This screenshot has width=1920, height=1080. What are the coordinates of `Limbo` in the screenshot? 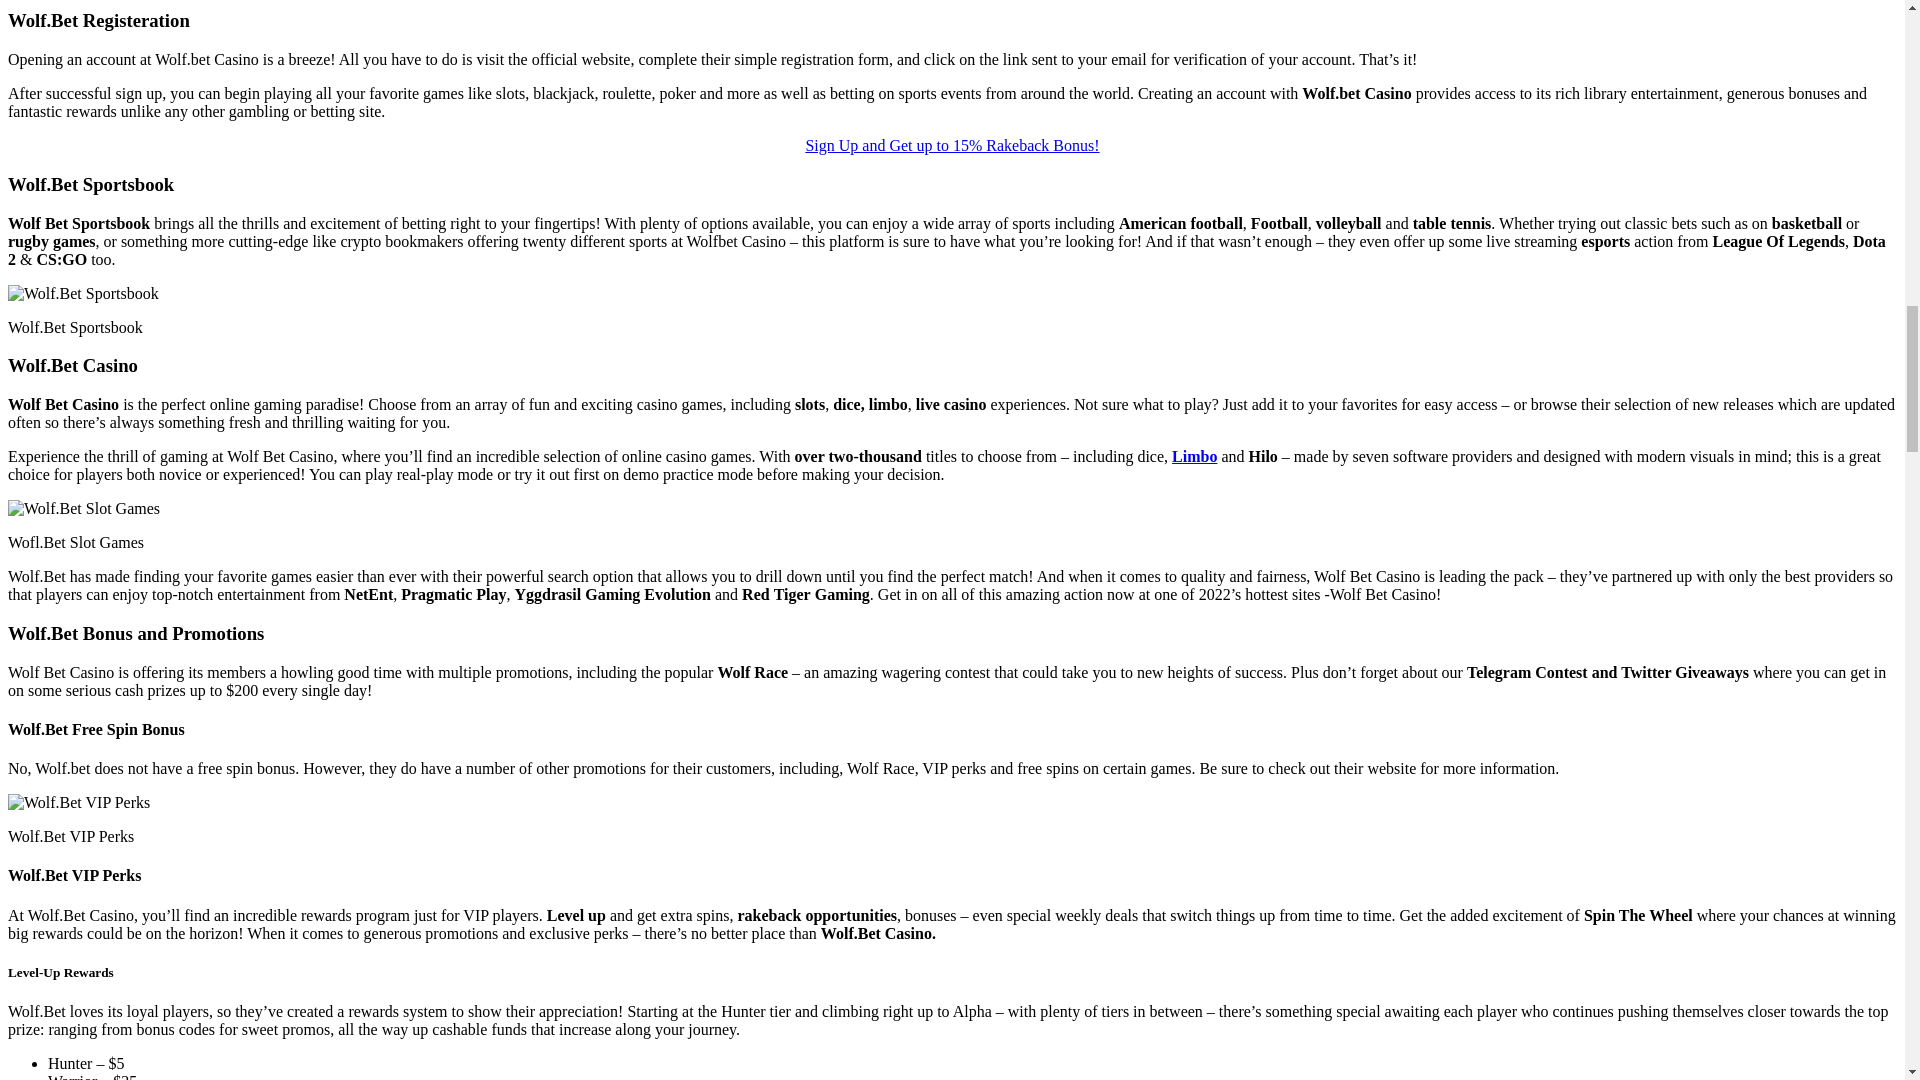 It's located at (1194, 456).